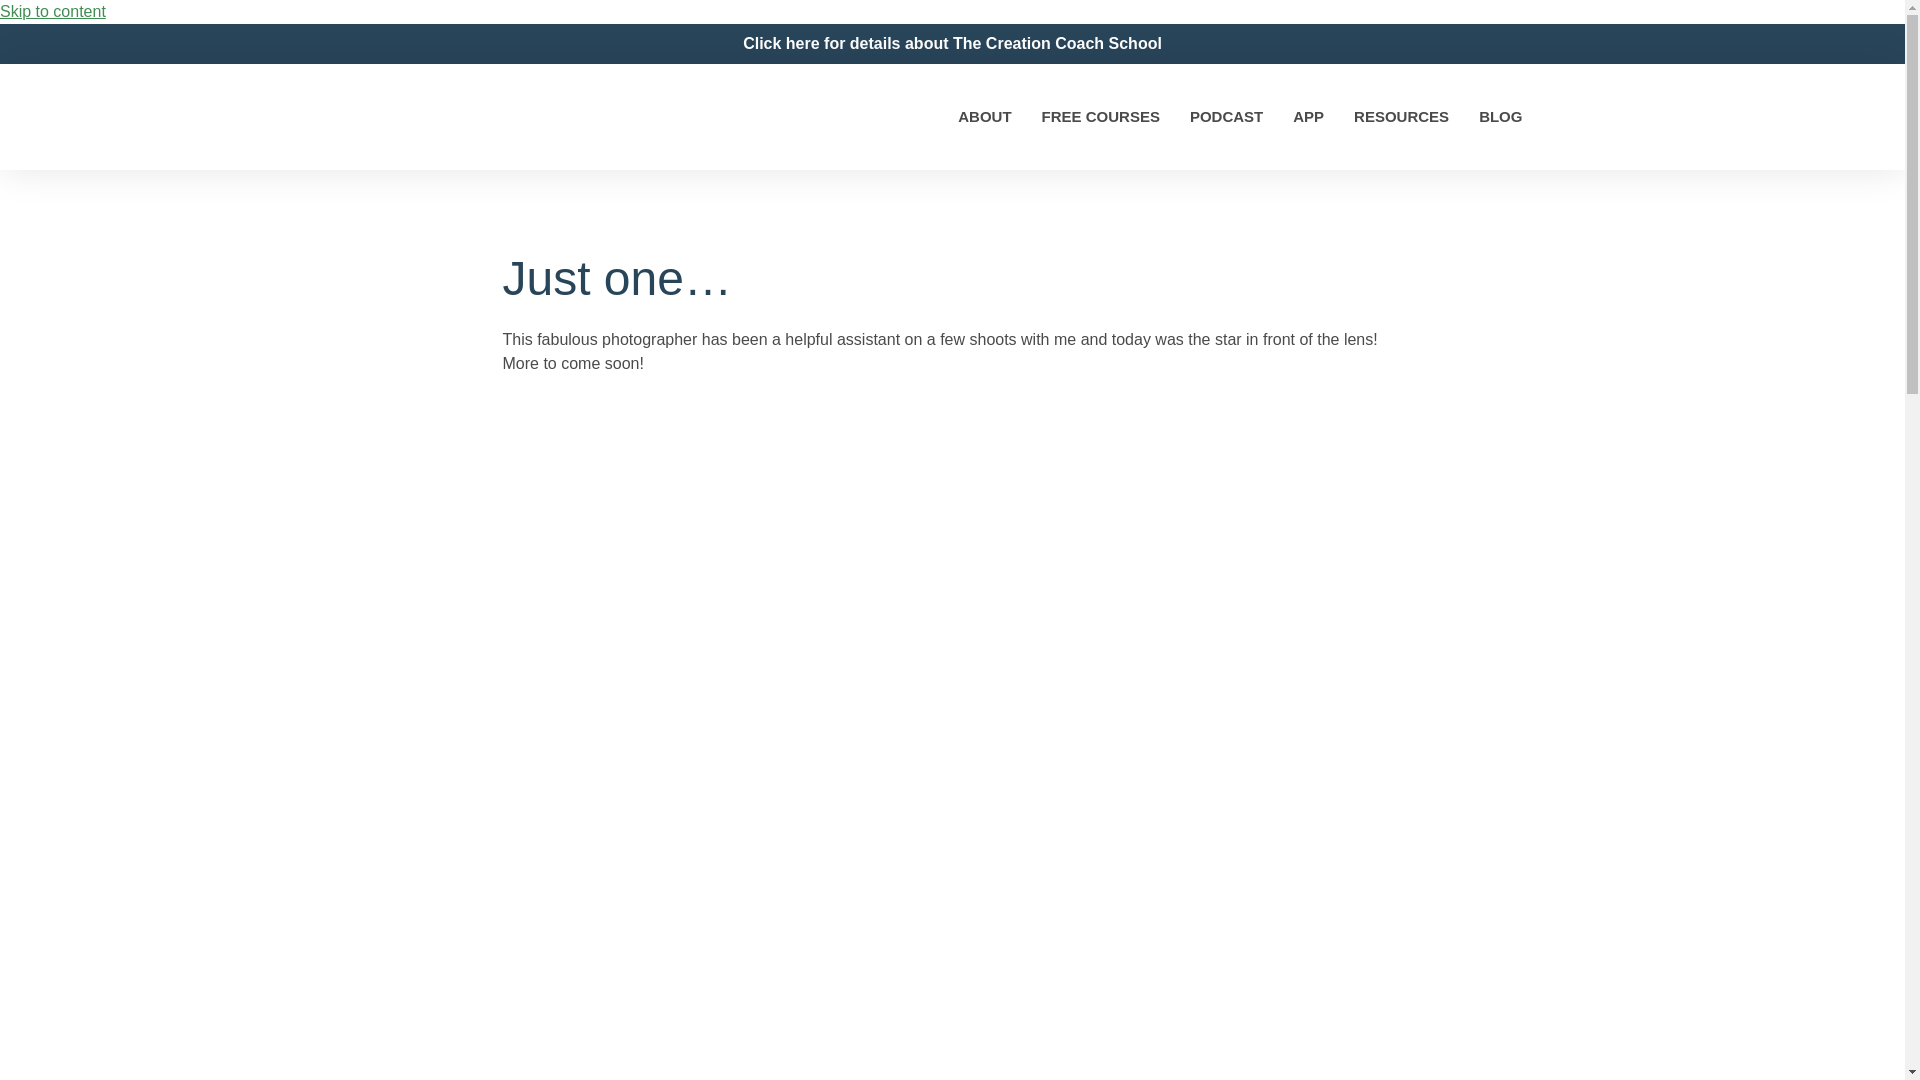  What do you see at coordinates (52, 12) in the screenshot?
I see `Skip to content` at bounding box center [52, 12].